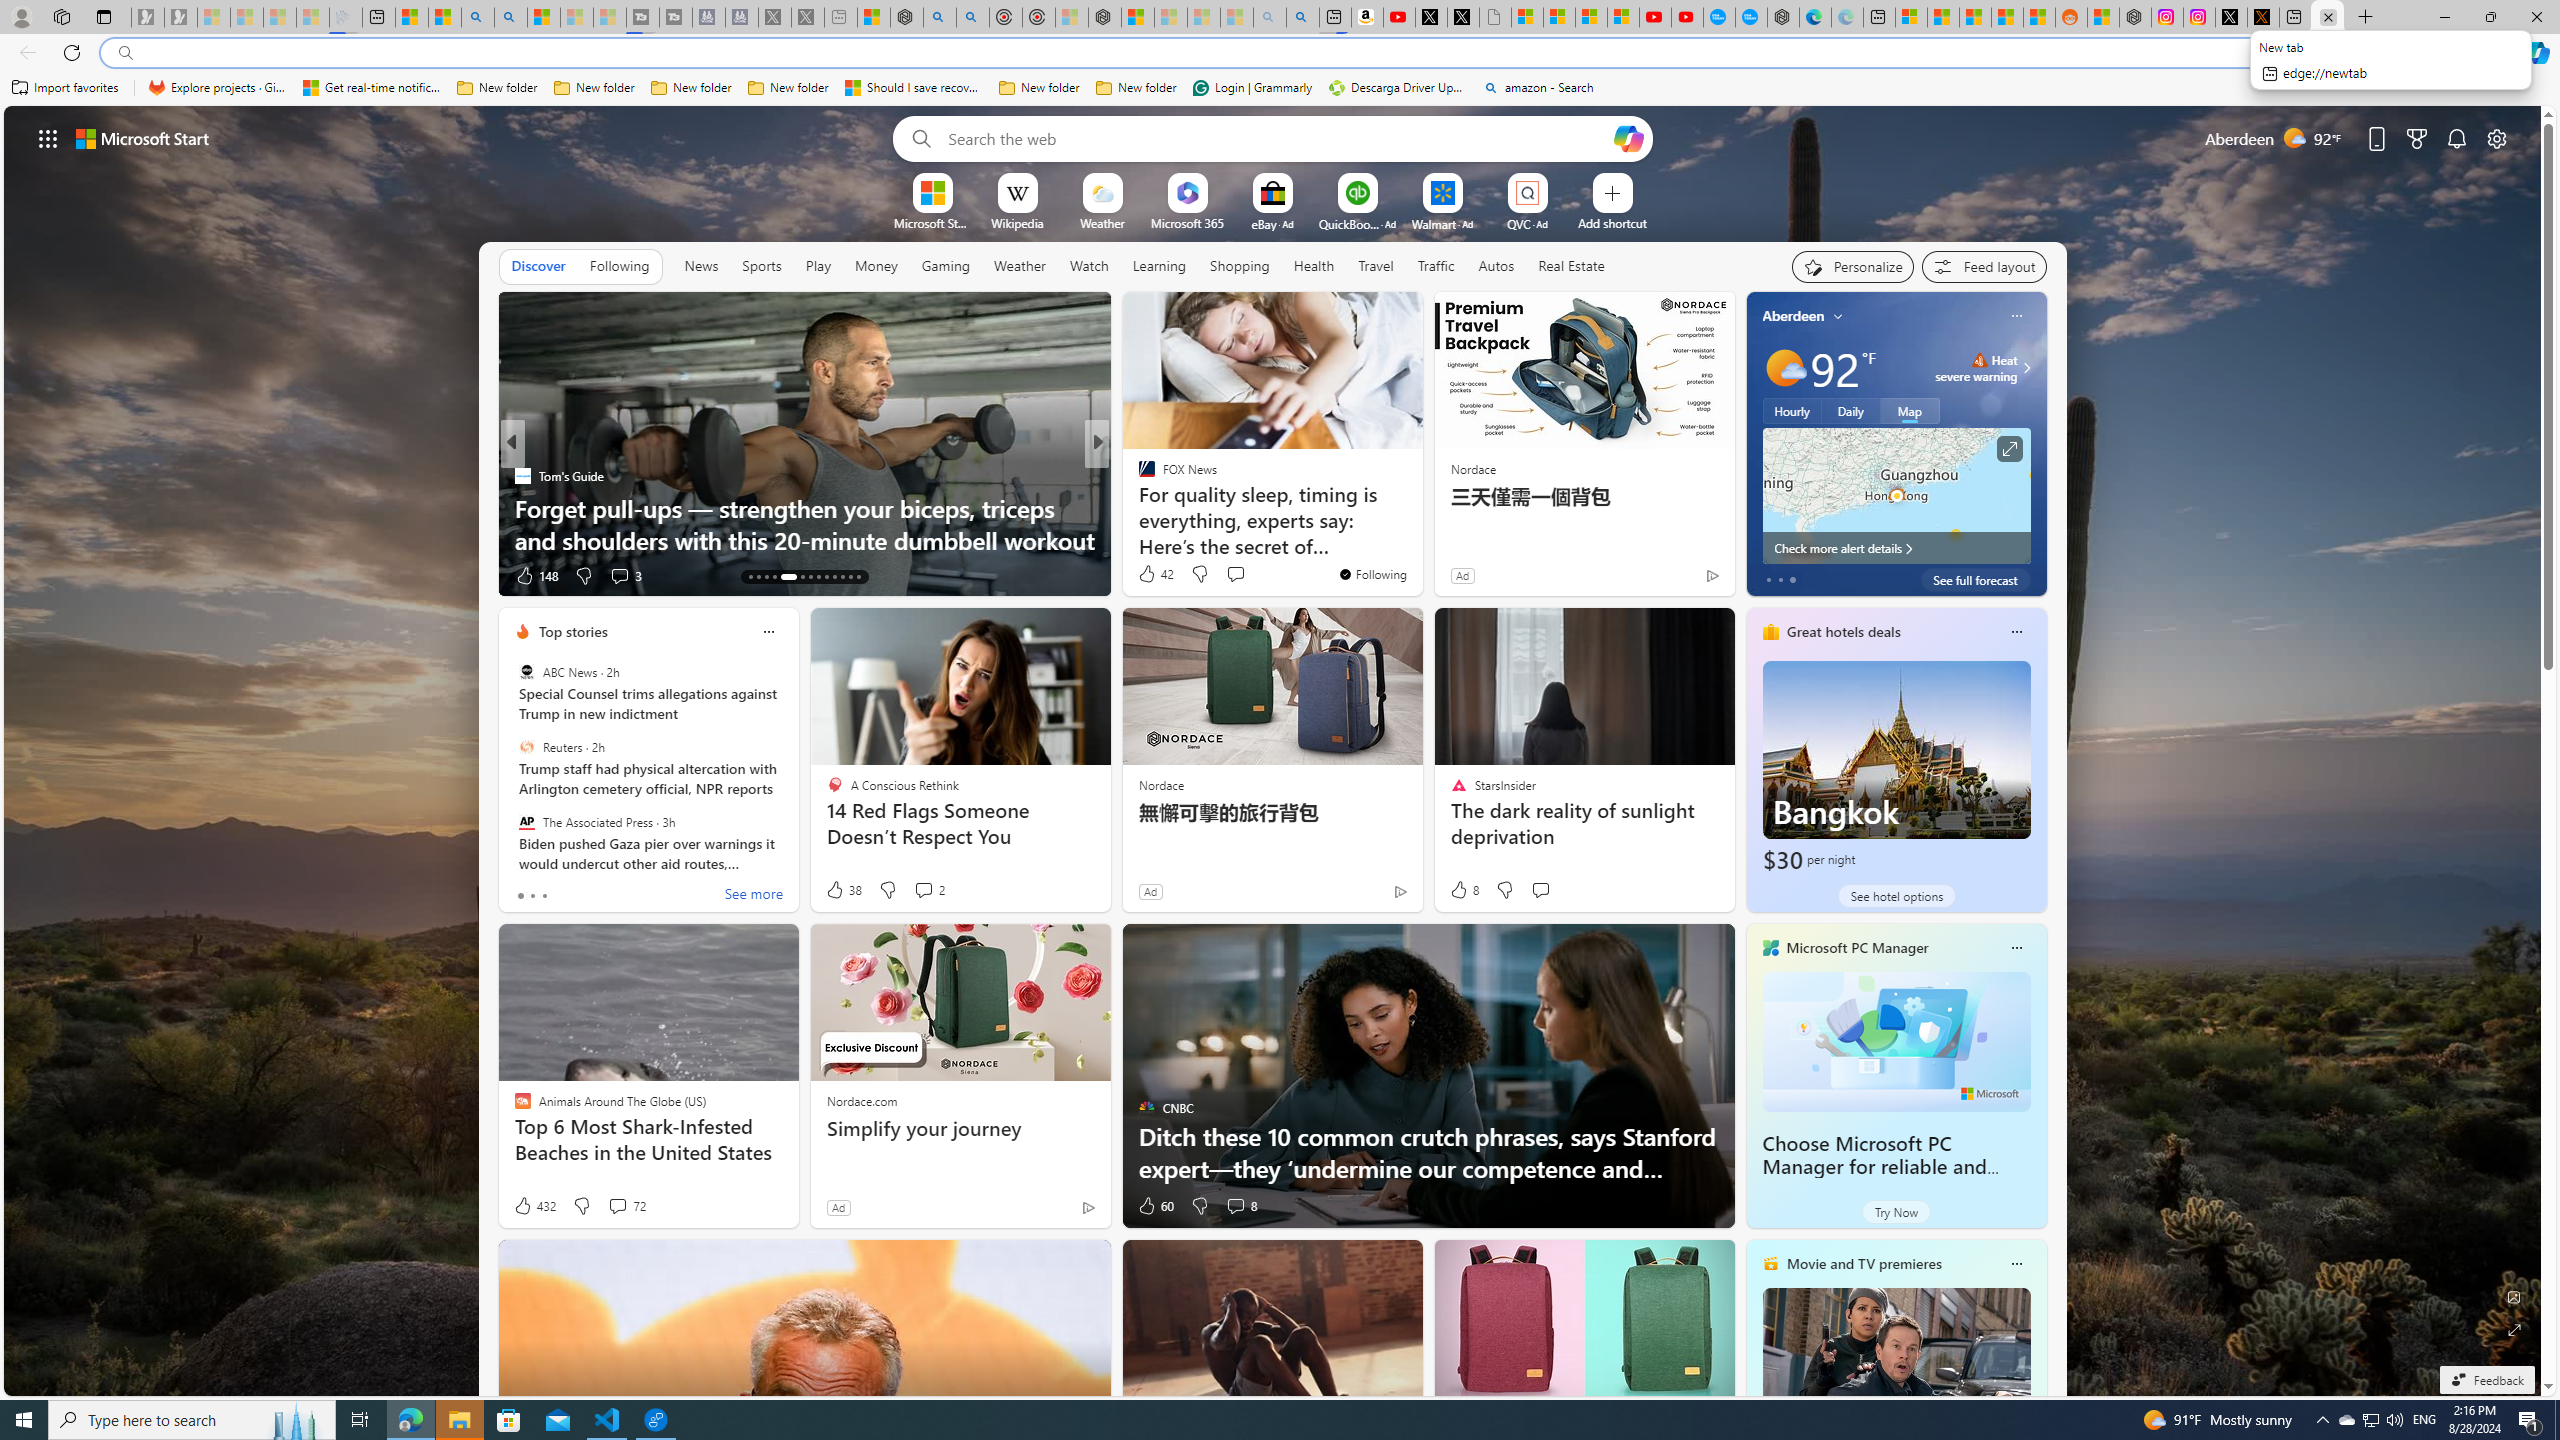 The width and height of the screenshot is (2560, 1440). What do you see at coordinates (1240, 266) in the screenshot?
I see `Shopping` at bounding box center [1240, 266].